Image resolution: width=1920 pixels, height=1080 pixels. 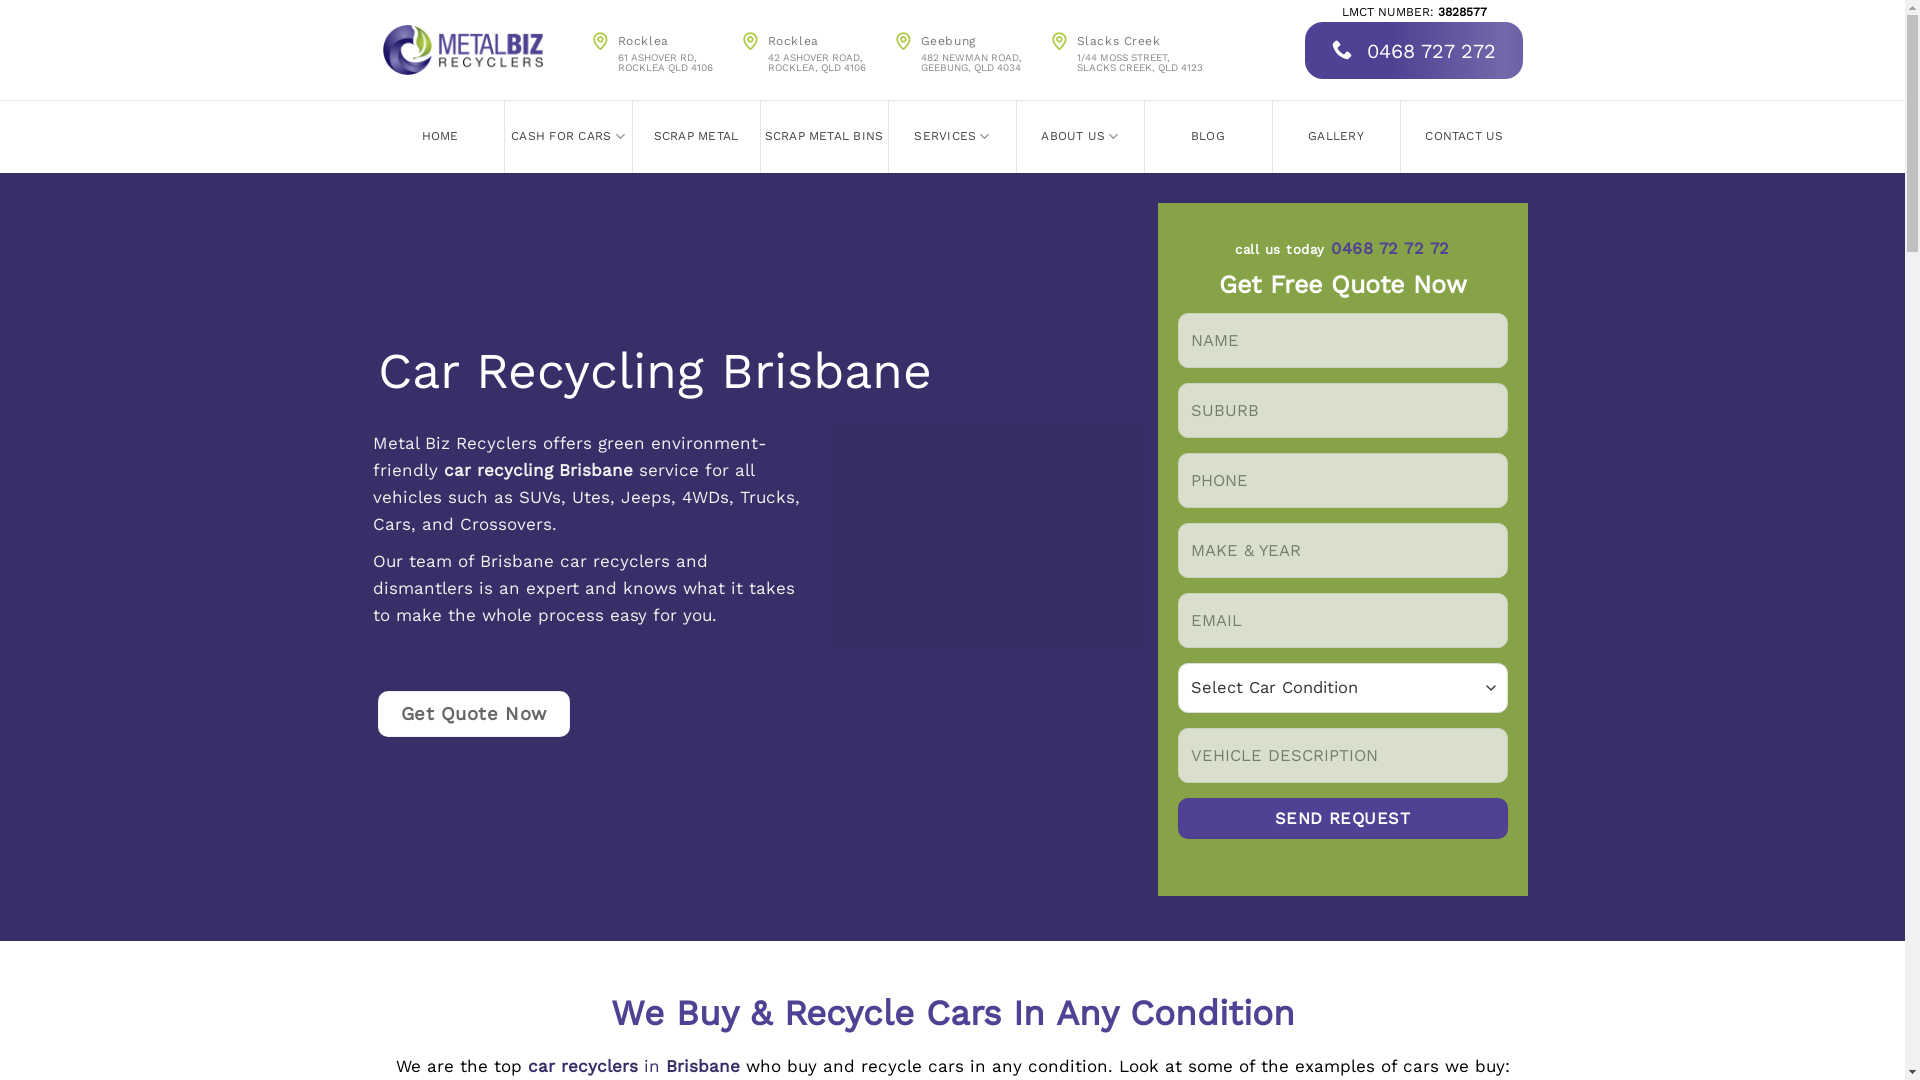 What do you see at coordinates (1080, 137) in the screenshot?
I see `ABOUT US` at bounding box center [1080, 137].